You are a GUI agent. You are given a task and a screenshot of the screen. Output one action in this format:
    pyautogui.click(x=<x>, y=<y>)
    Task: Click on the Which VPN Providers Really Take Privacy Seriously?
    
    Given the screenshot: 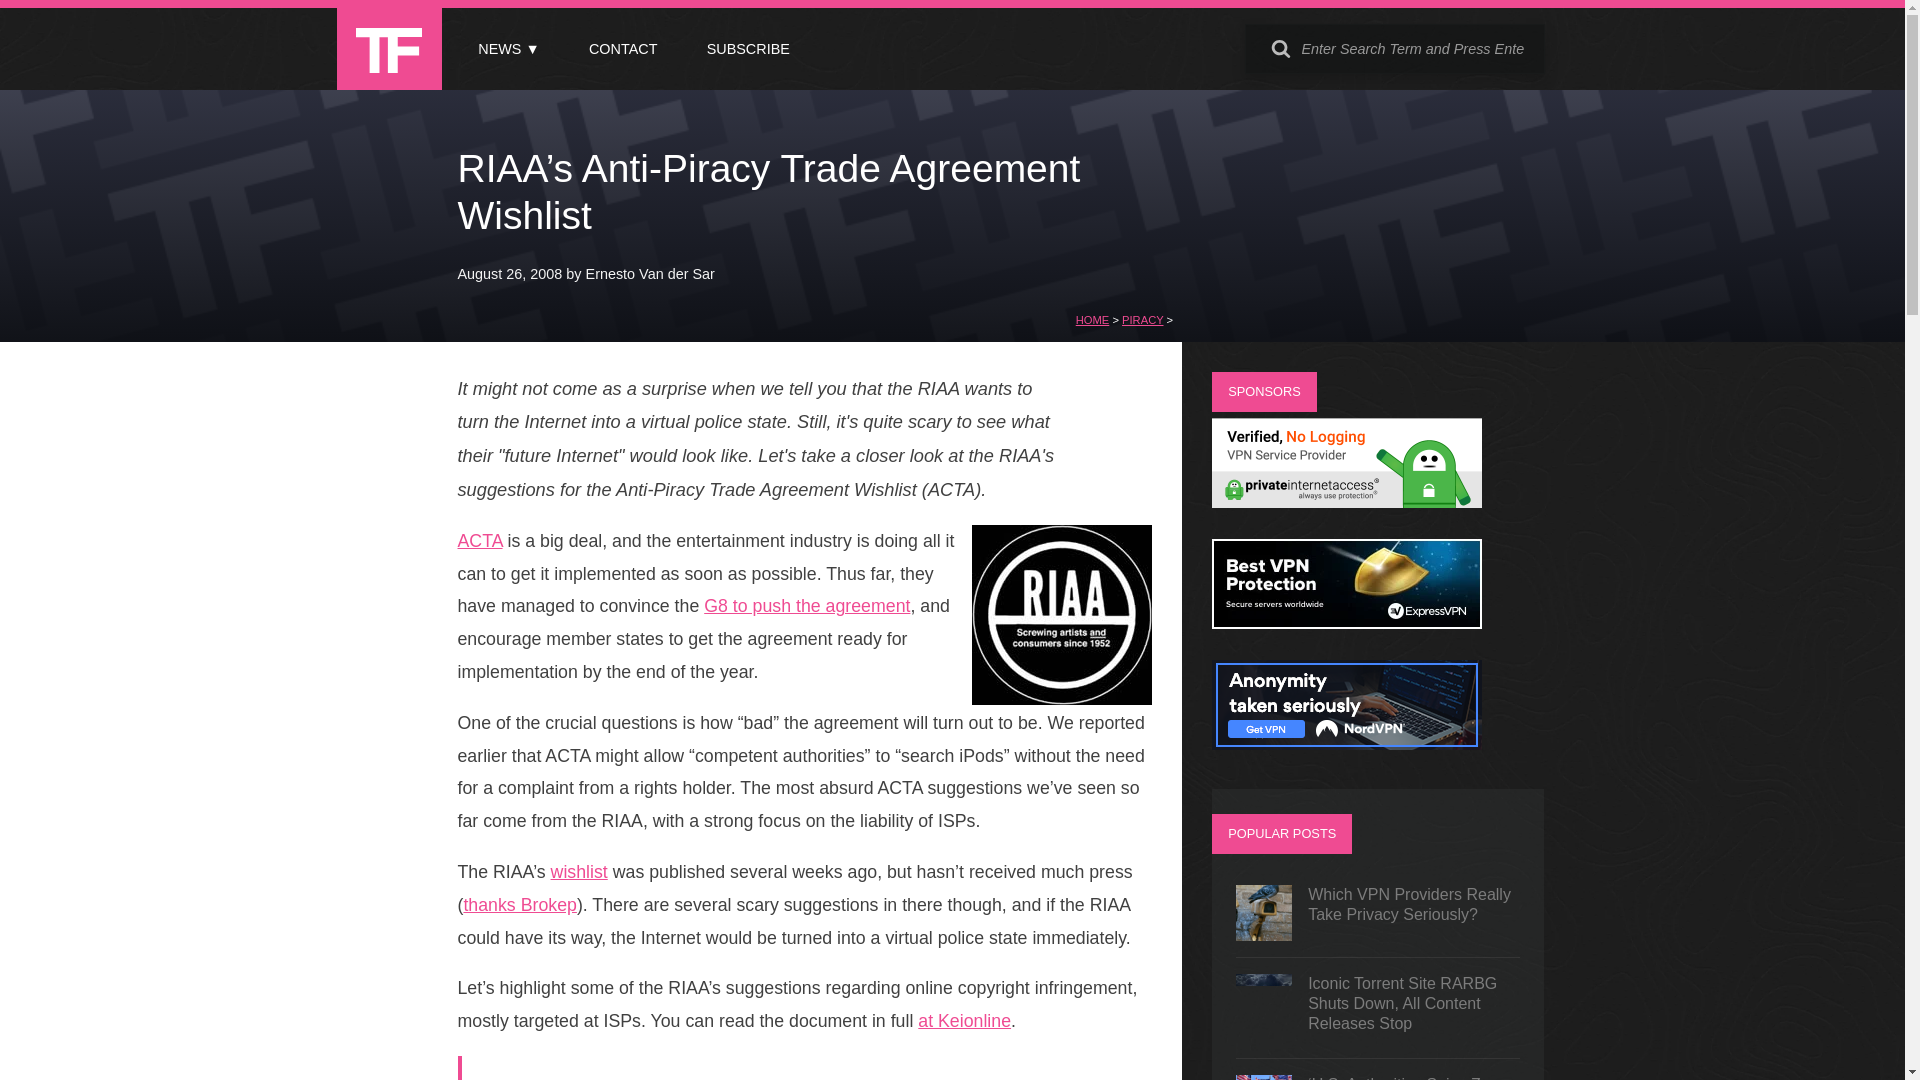 What is the action you would take?
    pyautogui.click(x=1378, y=912)
    